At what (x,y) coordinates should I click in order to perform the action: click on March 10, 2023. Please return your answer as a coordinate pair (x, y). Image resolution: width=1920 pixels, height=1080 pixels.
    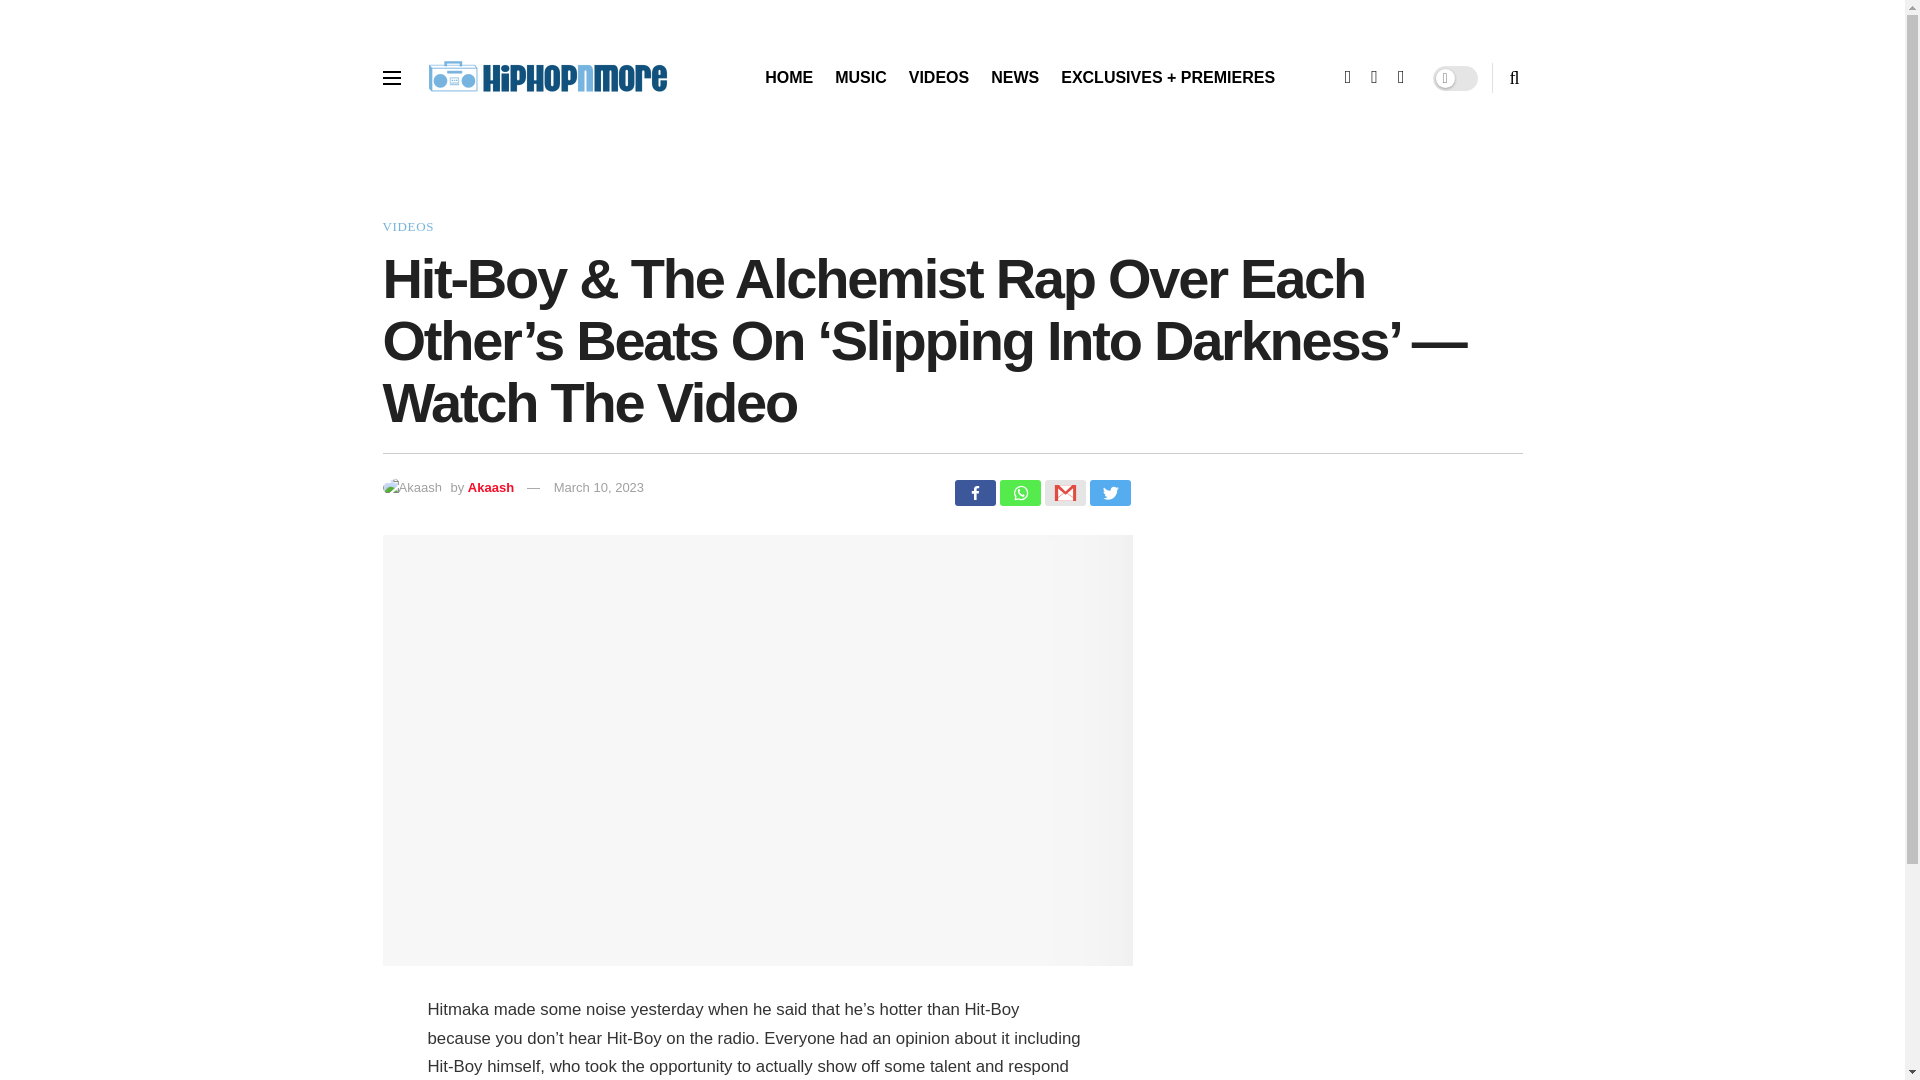
    Looking at the image, I should click on (598, 486).